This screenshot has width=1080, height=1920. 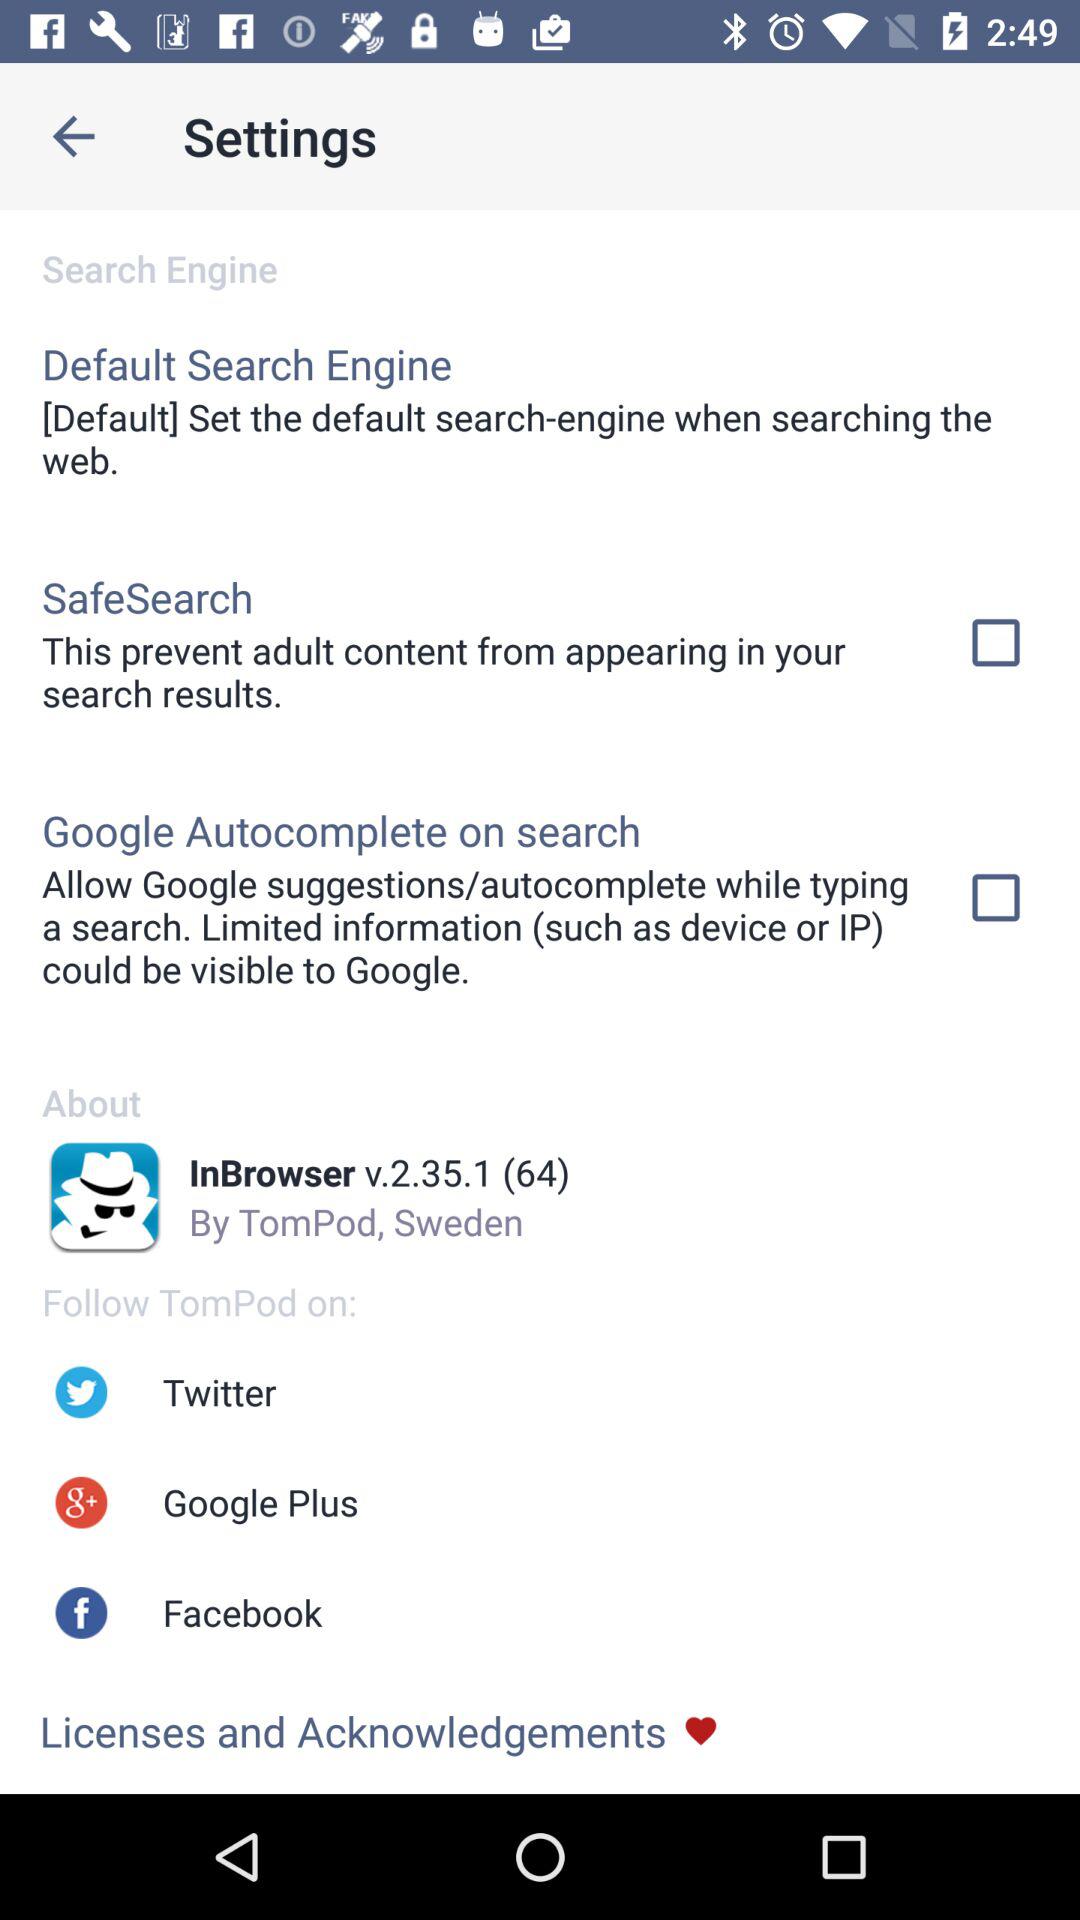 I want to click on press icon to the left of the   settings, so click(x=73, y=136).